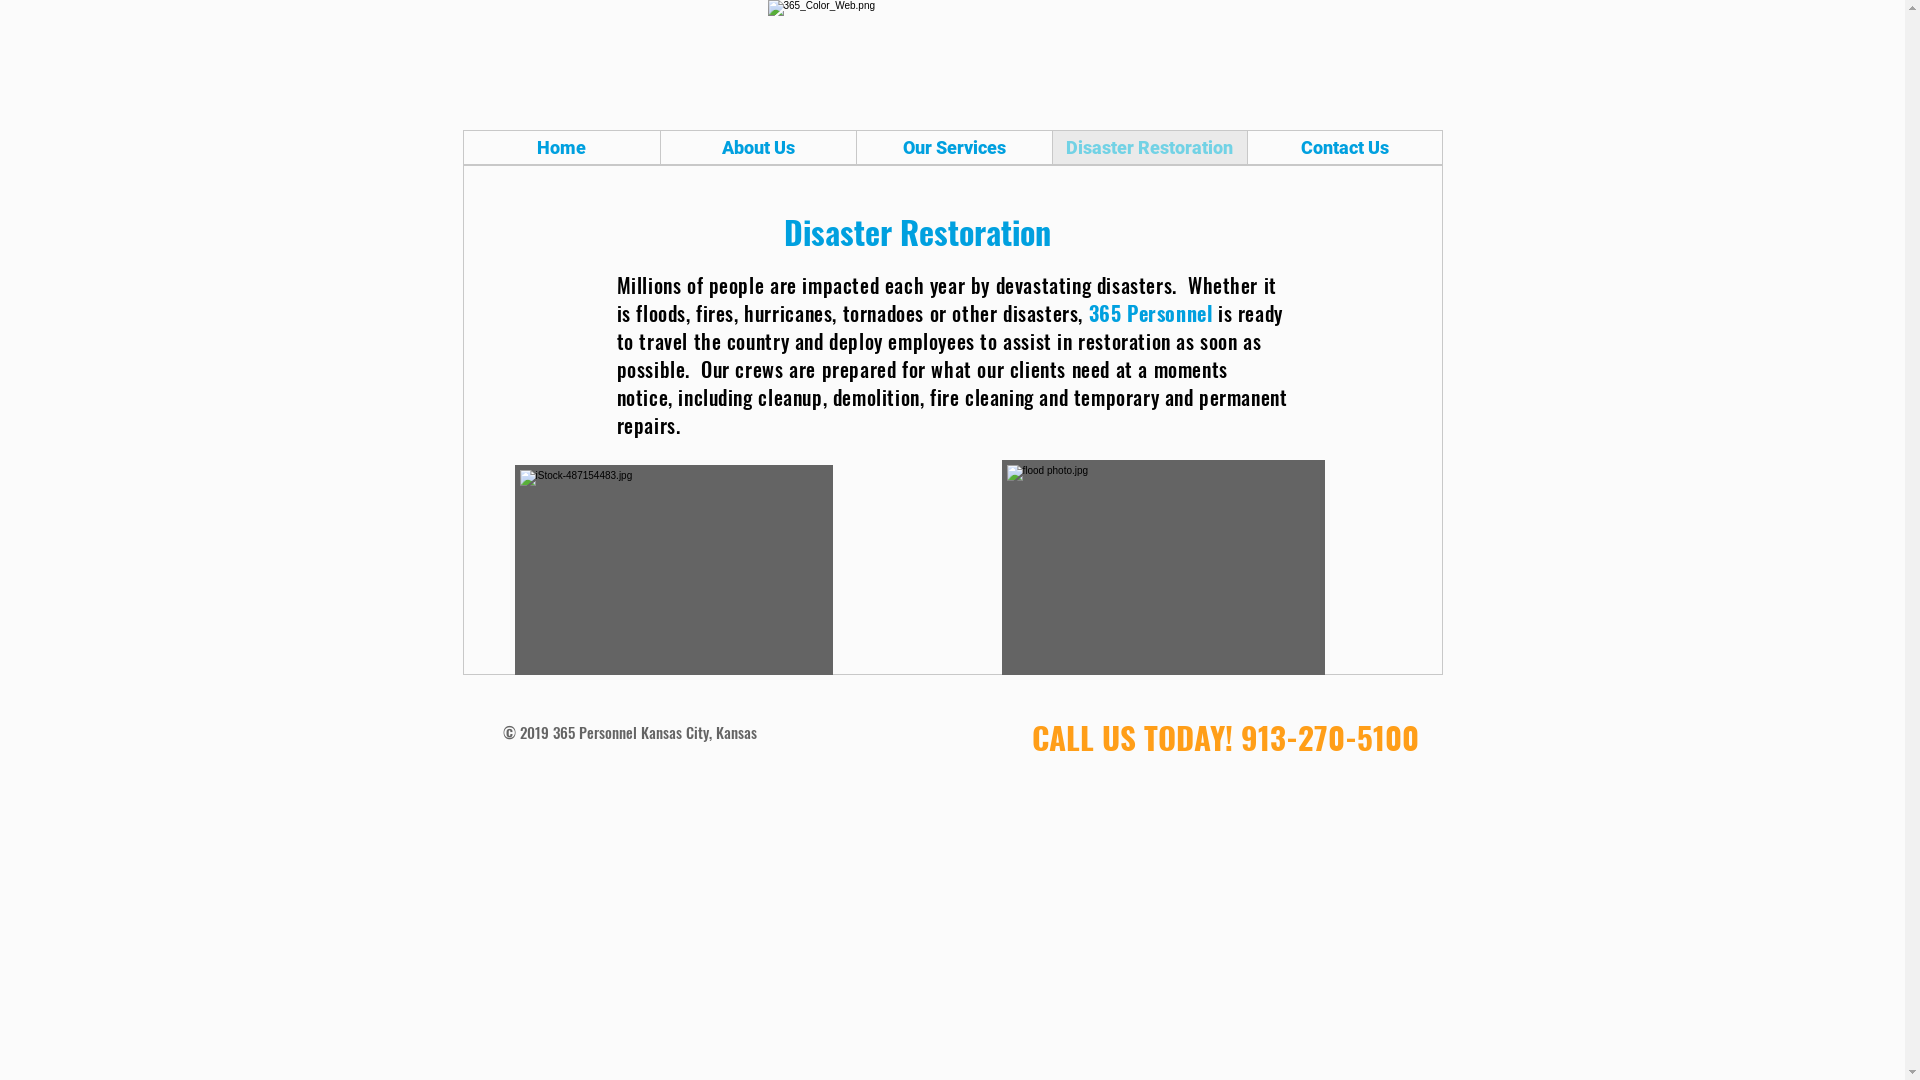 This screenshot has width=1920, height=1080. I want to click on Contact Us, so click(1344, 148).